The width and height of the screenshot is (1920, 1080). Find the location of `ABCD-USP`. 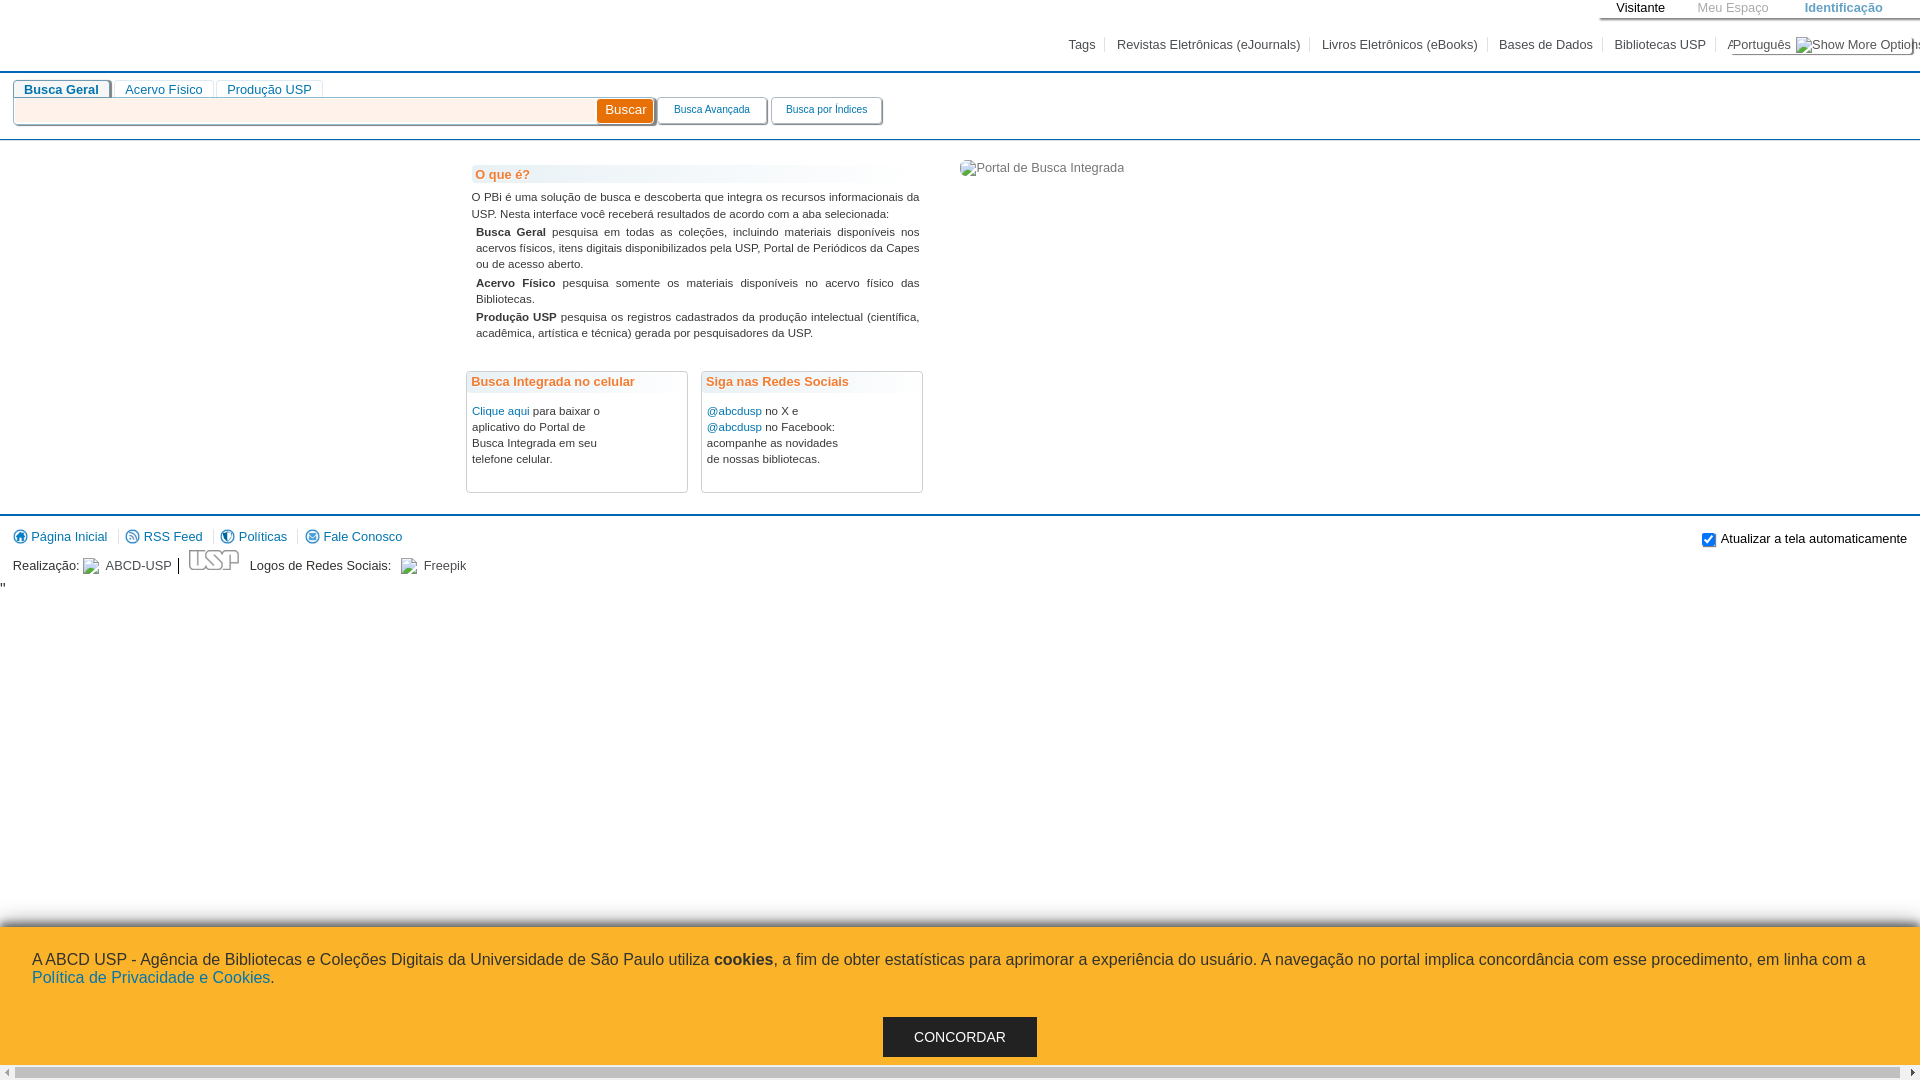

ABCD-USP is located at coordinates (131, 566).